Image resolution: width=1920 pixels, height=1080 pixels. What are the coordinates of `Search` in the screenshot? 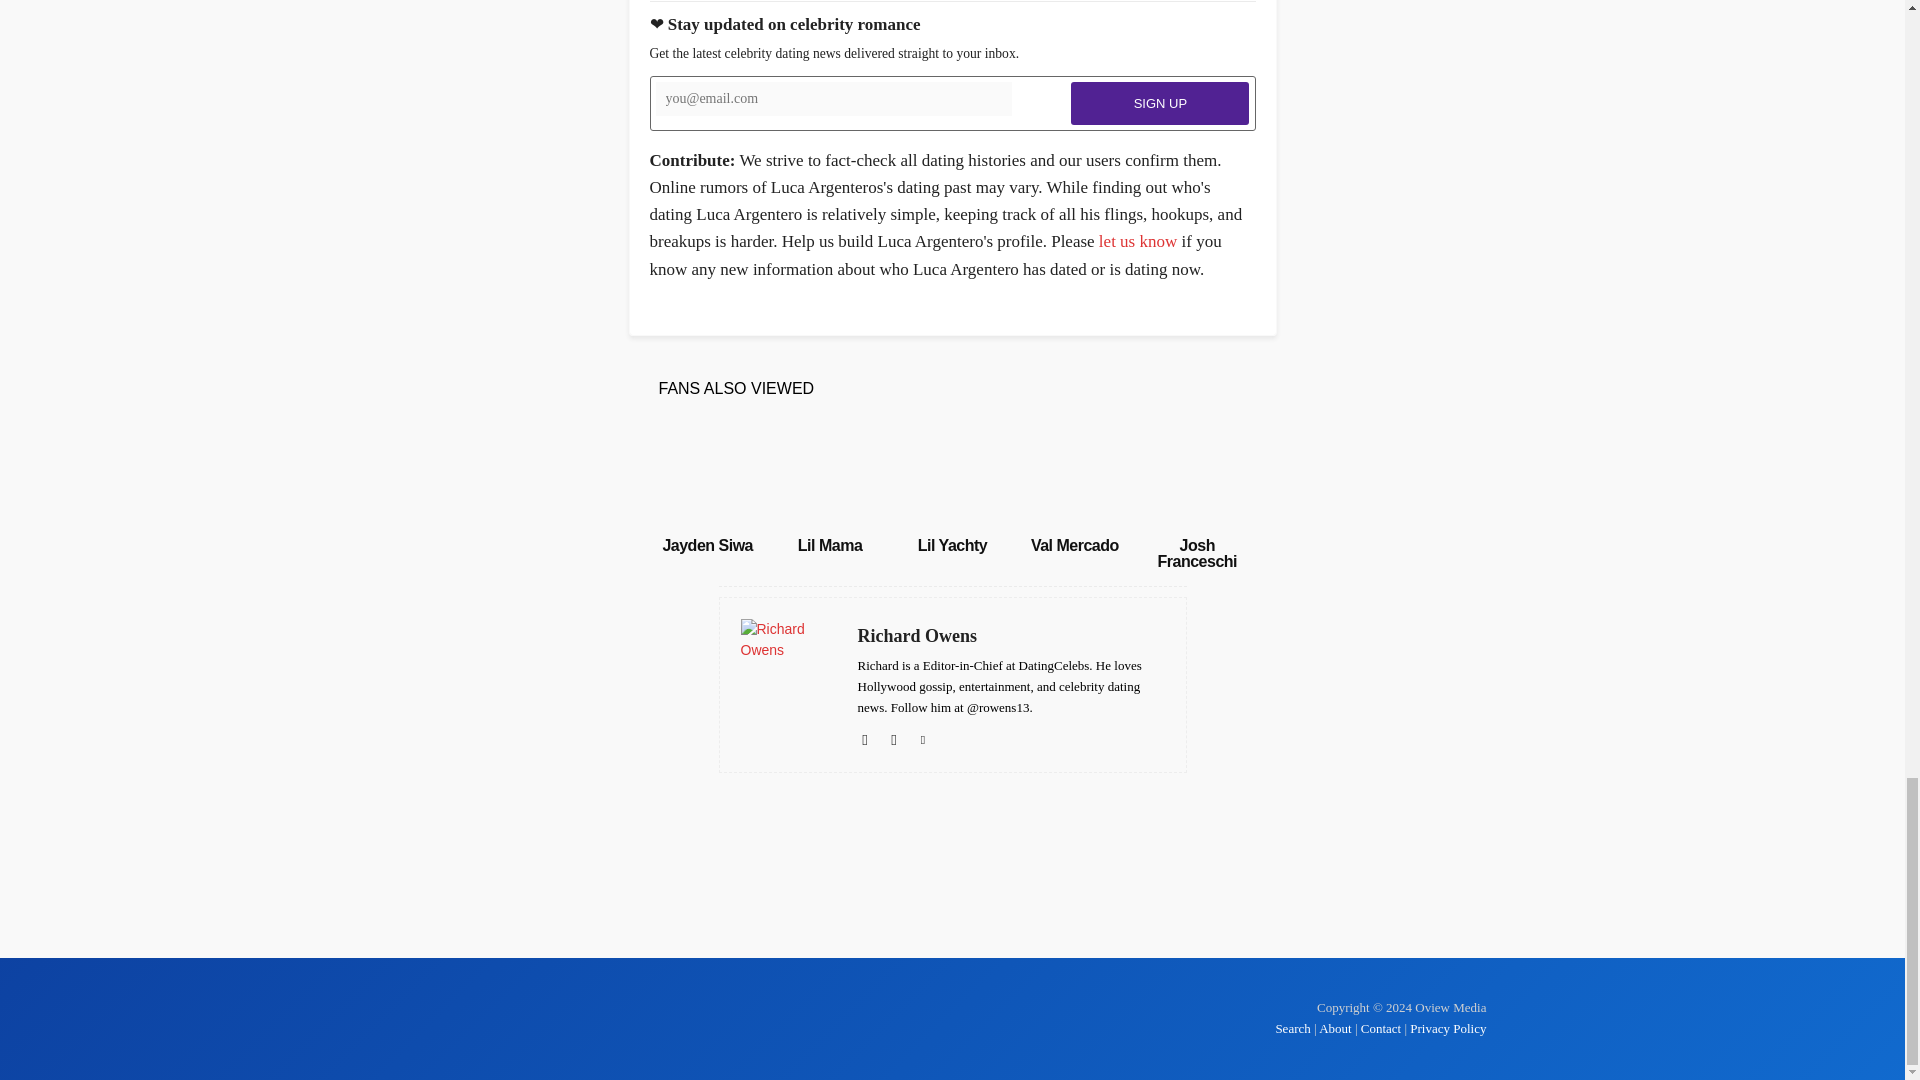 It's located at (1294, 1028).